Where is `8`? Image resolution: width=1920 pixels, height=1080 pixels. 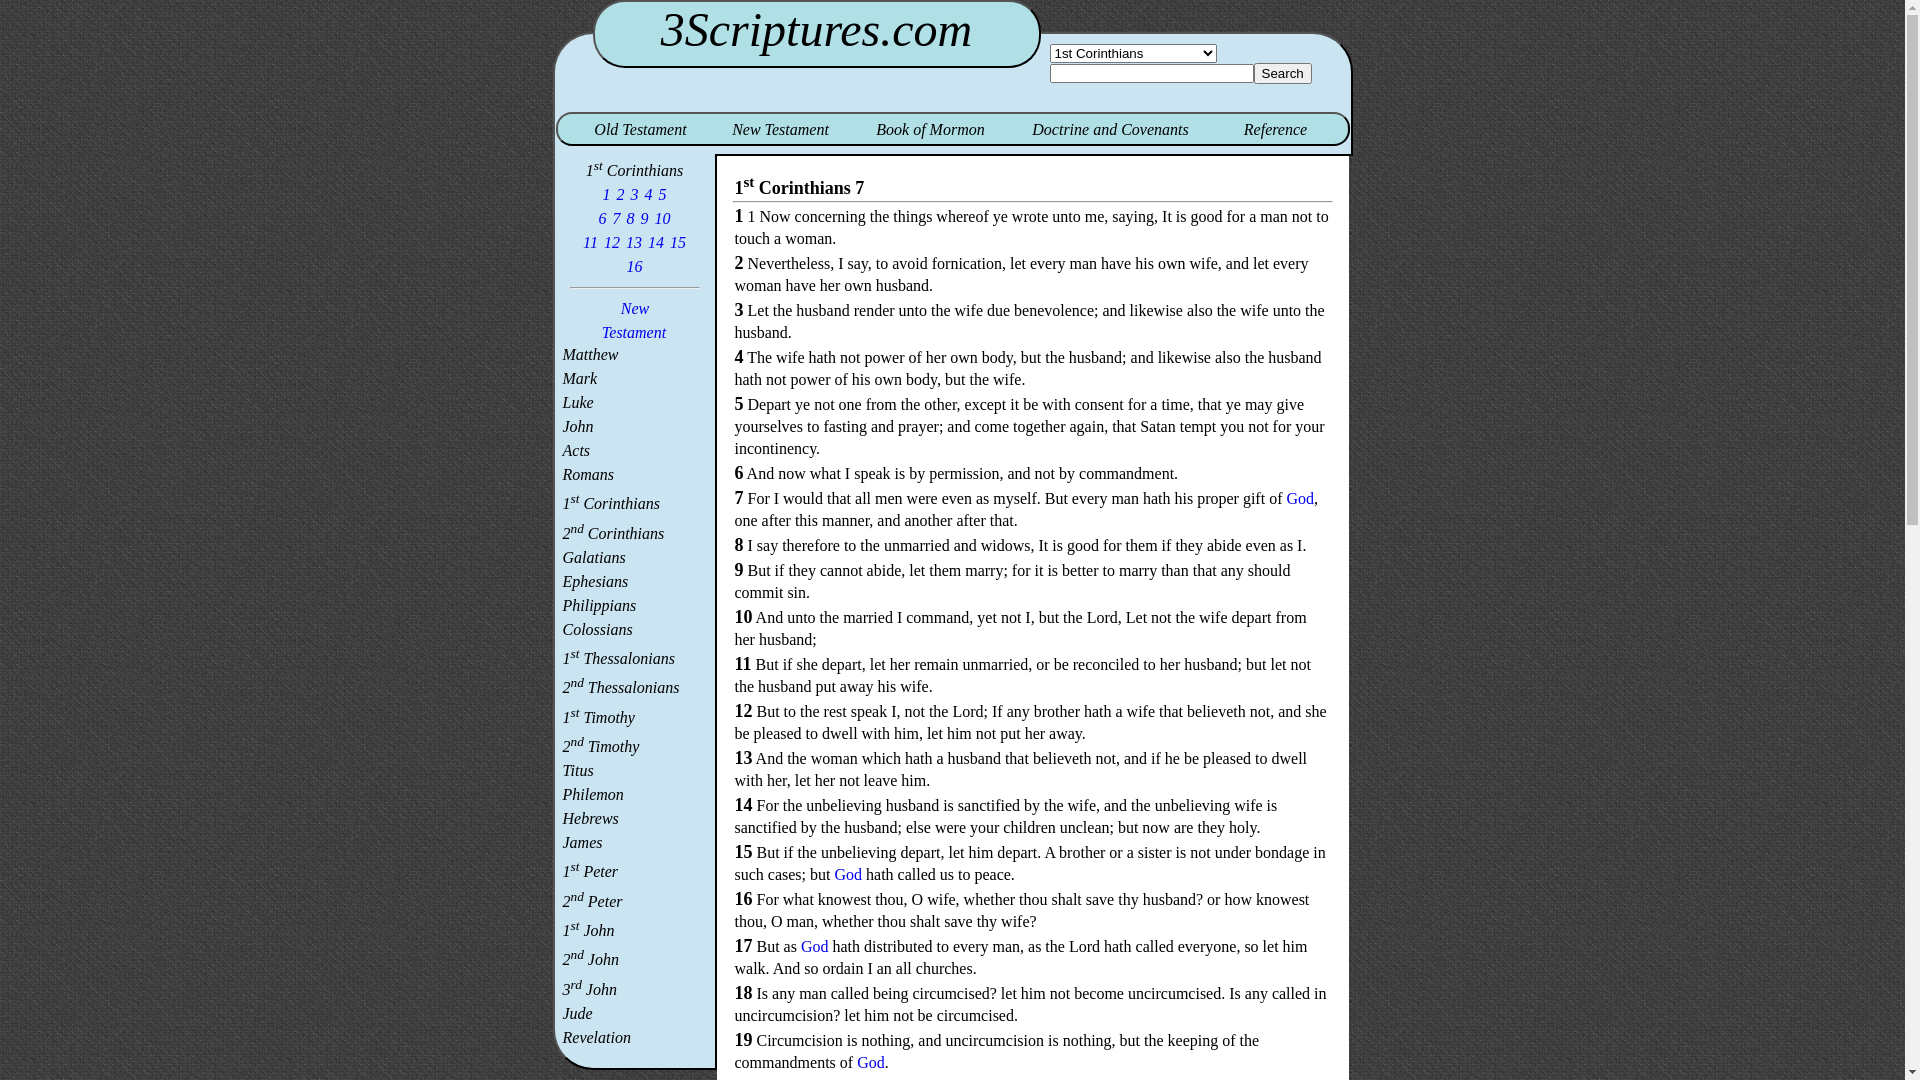
8 is located at coordinates (631, 218).